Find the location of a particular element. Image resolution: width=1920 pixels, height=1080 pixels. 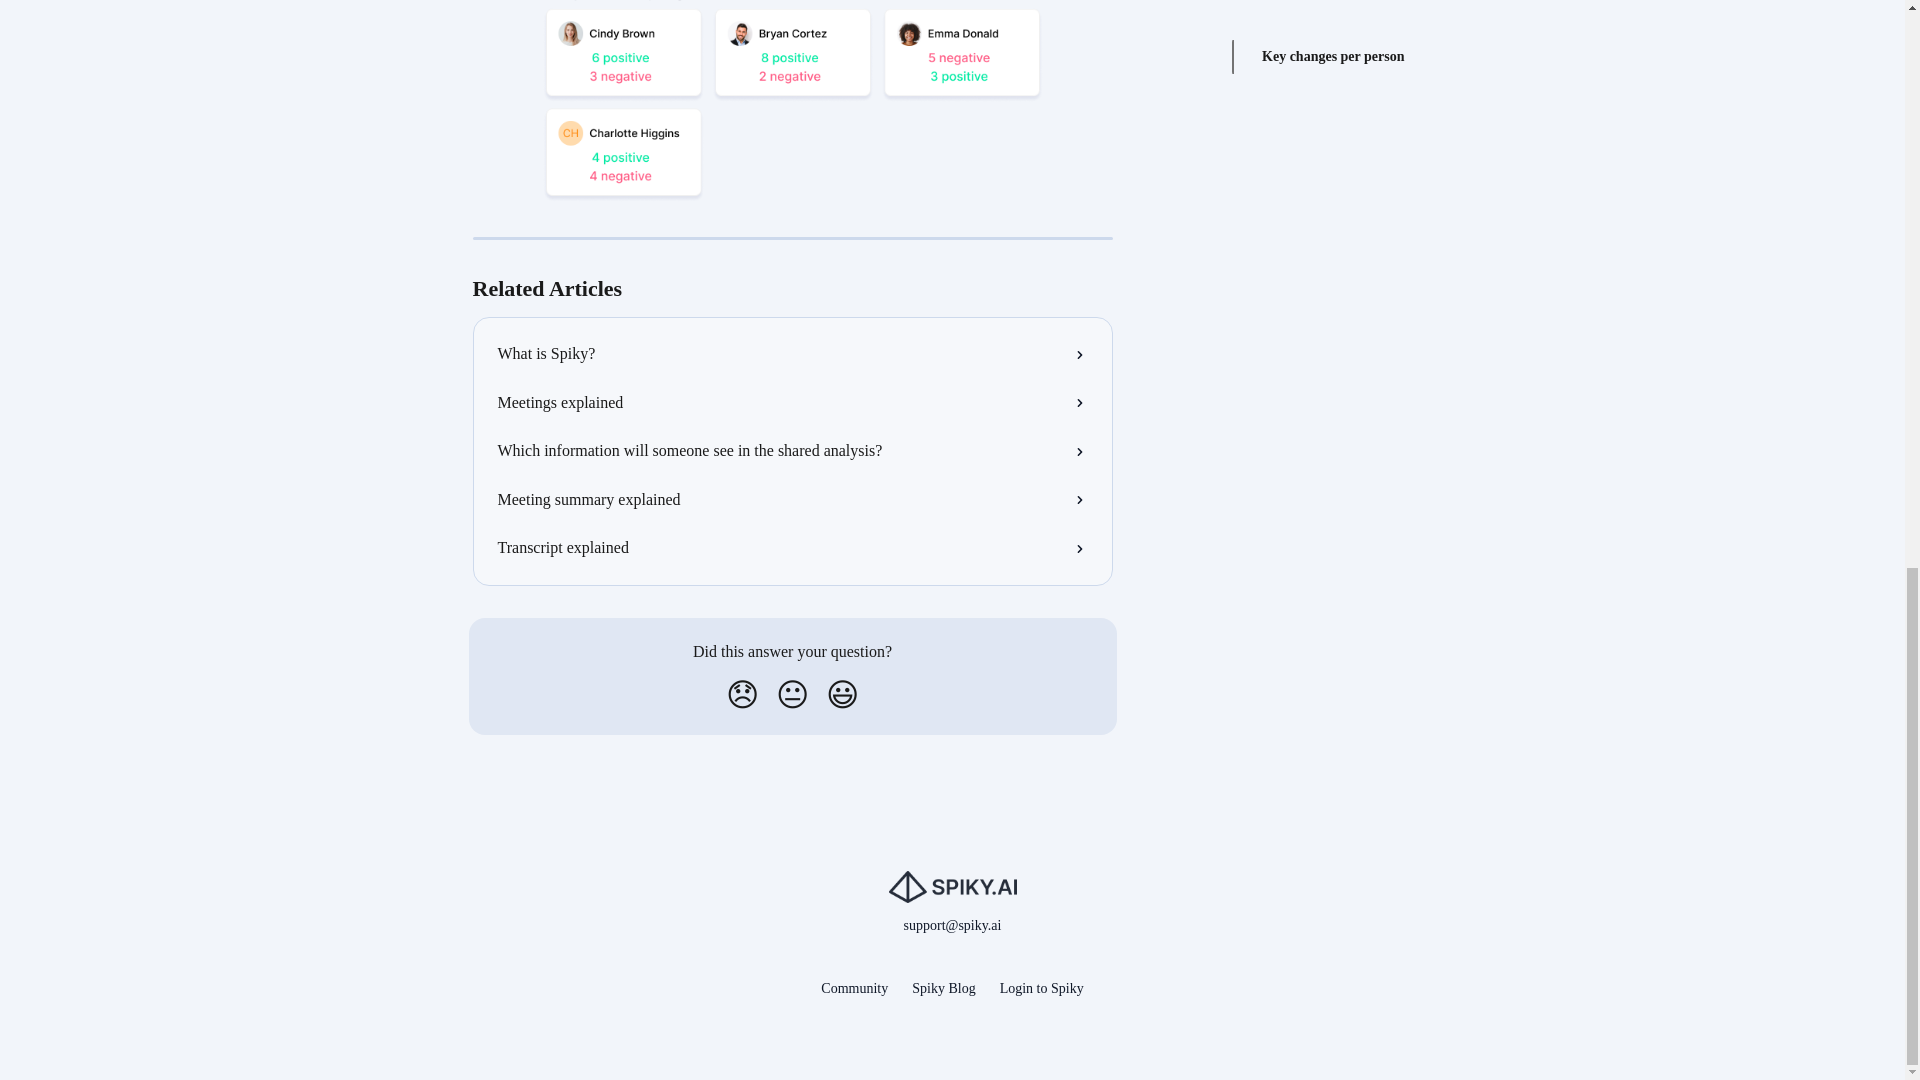

Neutral is located at coordinates (792, 694).